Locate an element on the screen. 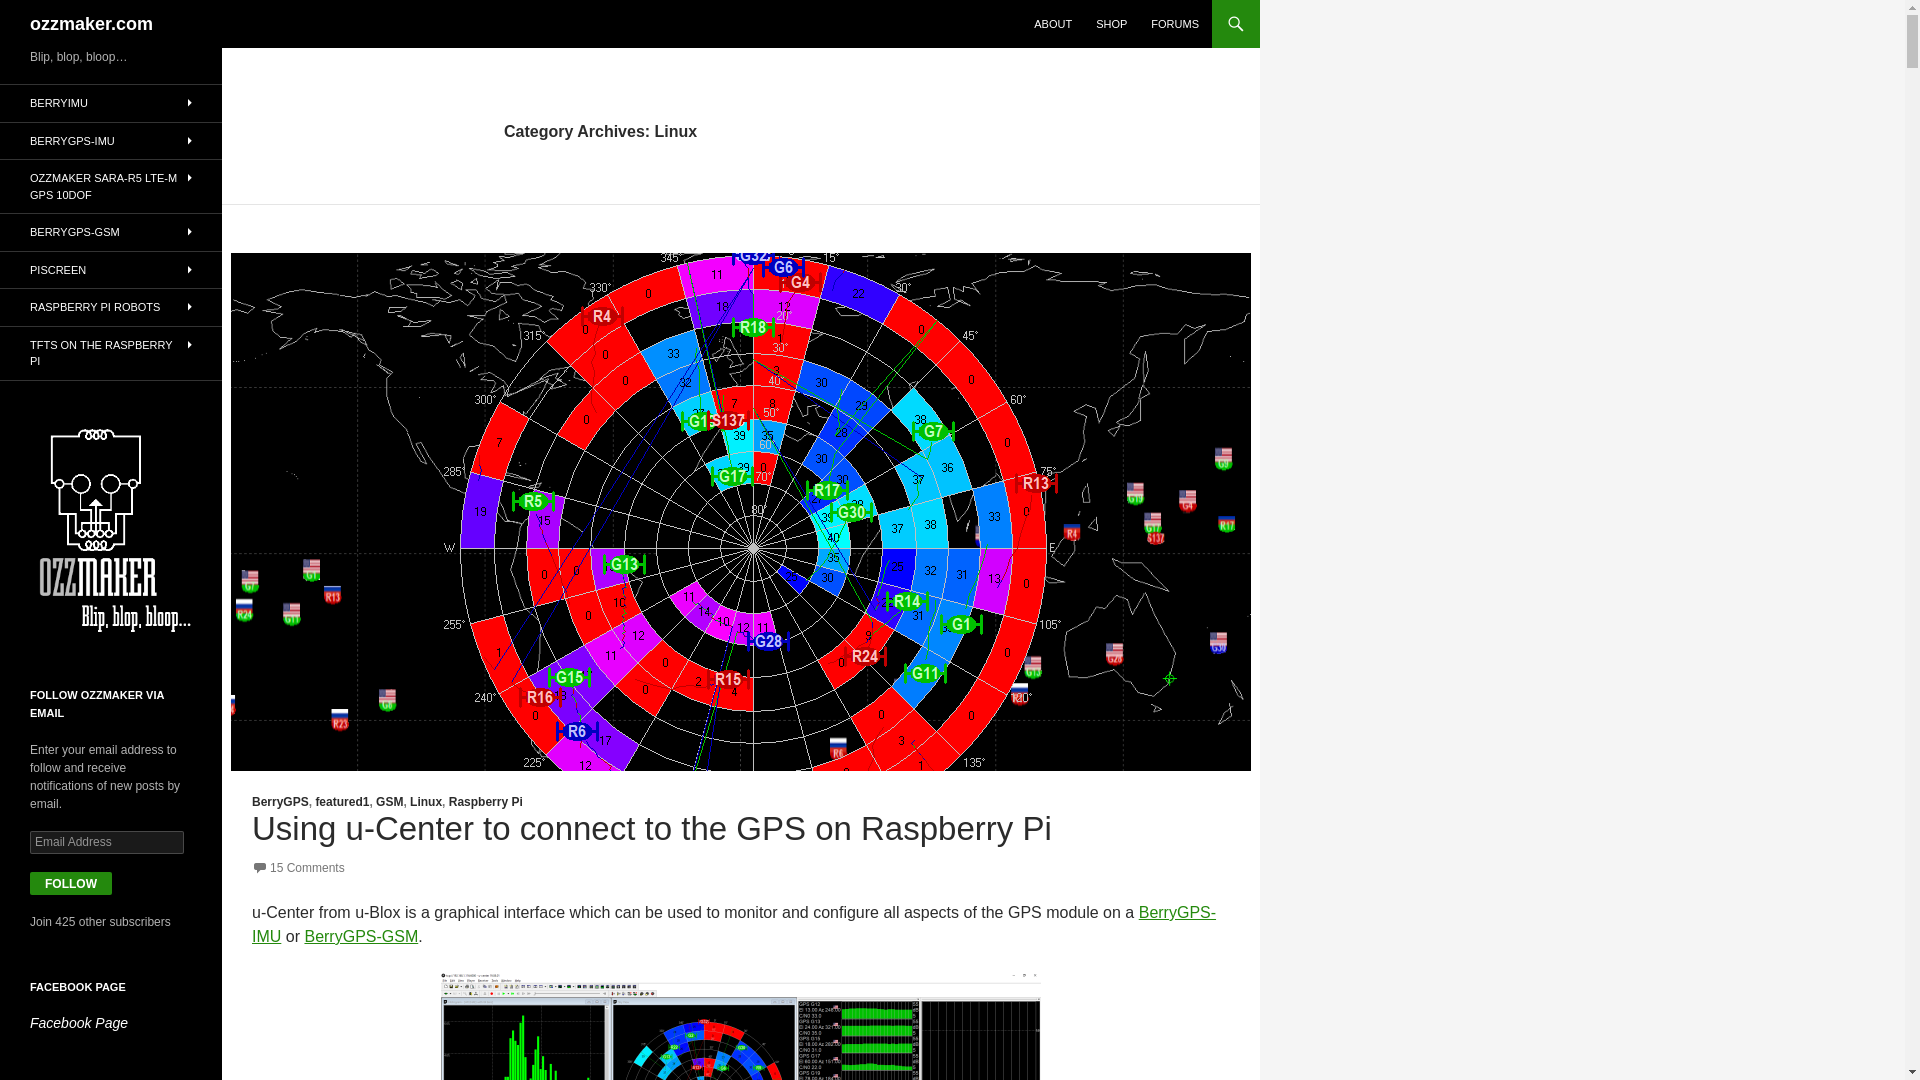  FORUMS is located at coordinates (1174, 24).